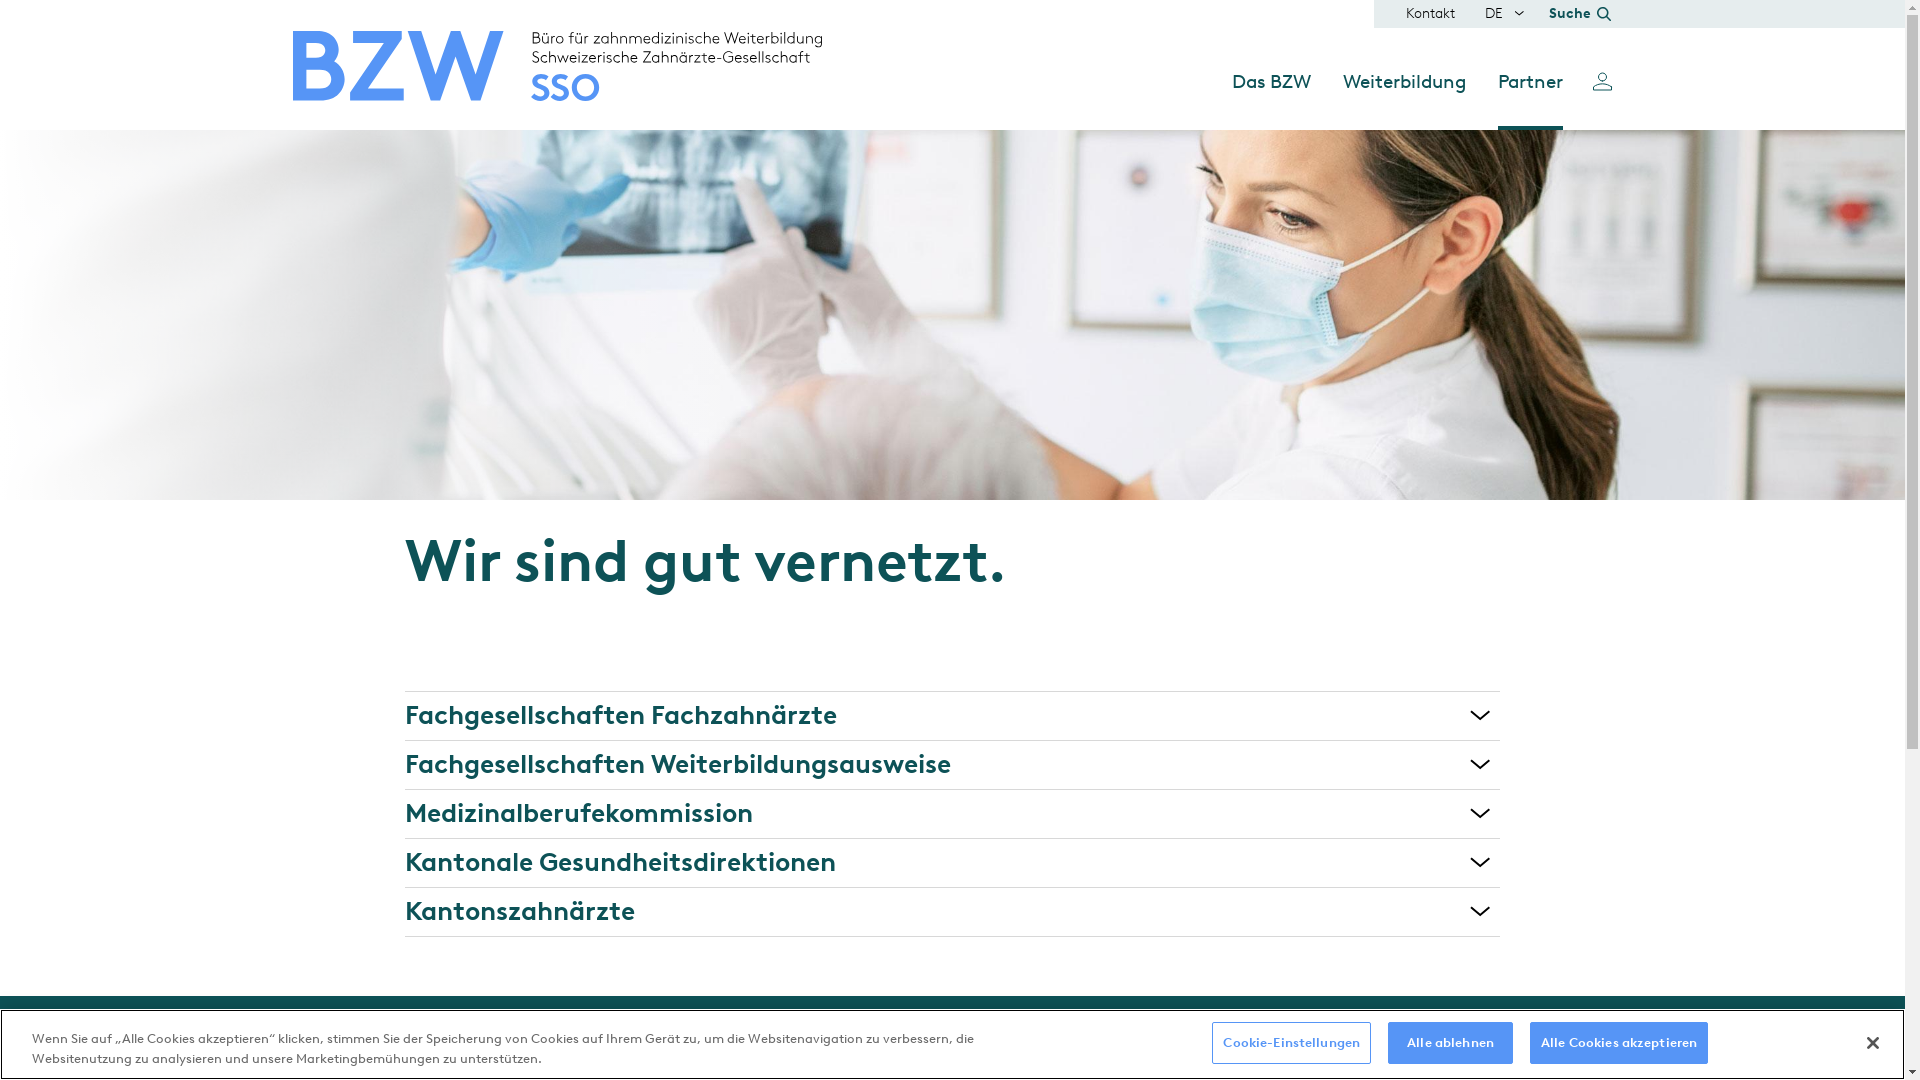 The height and width of the screenshot is (1080, 1920). Describe the element at coordinates (1602, 80) in the screenshot. I see `Anmelden` at that location.